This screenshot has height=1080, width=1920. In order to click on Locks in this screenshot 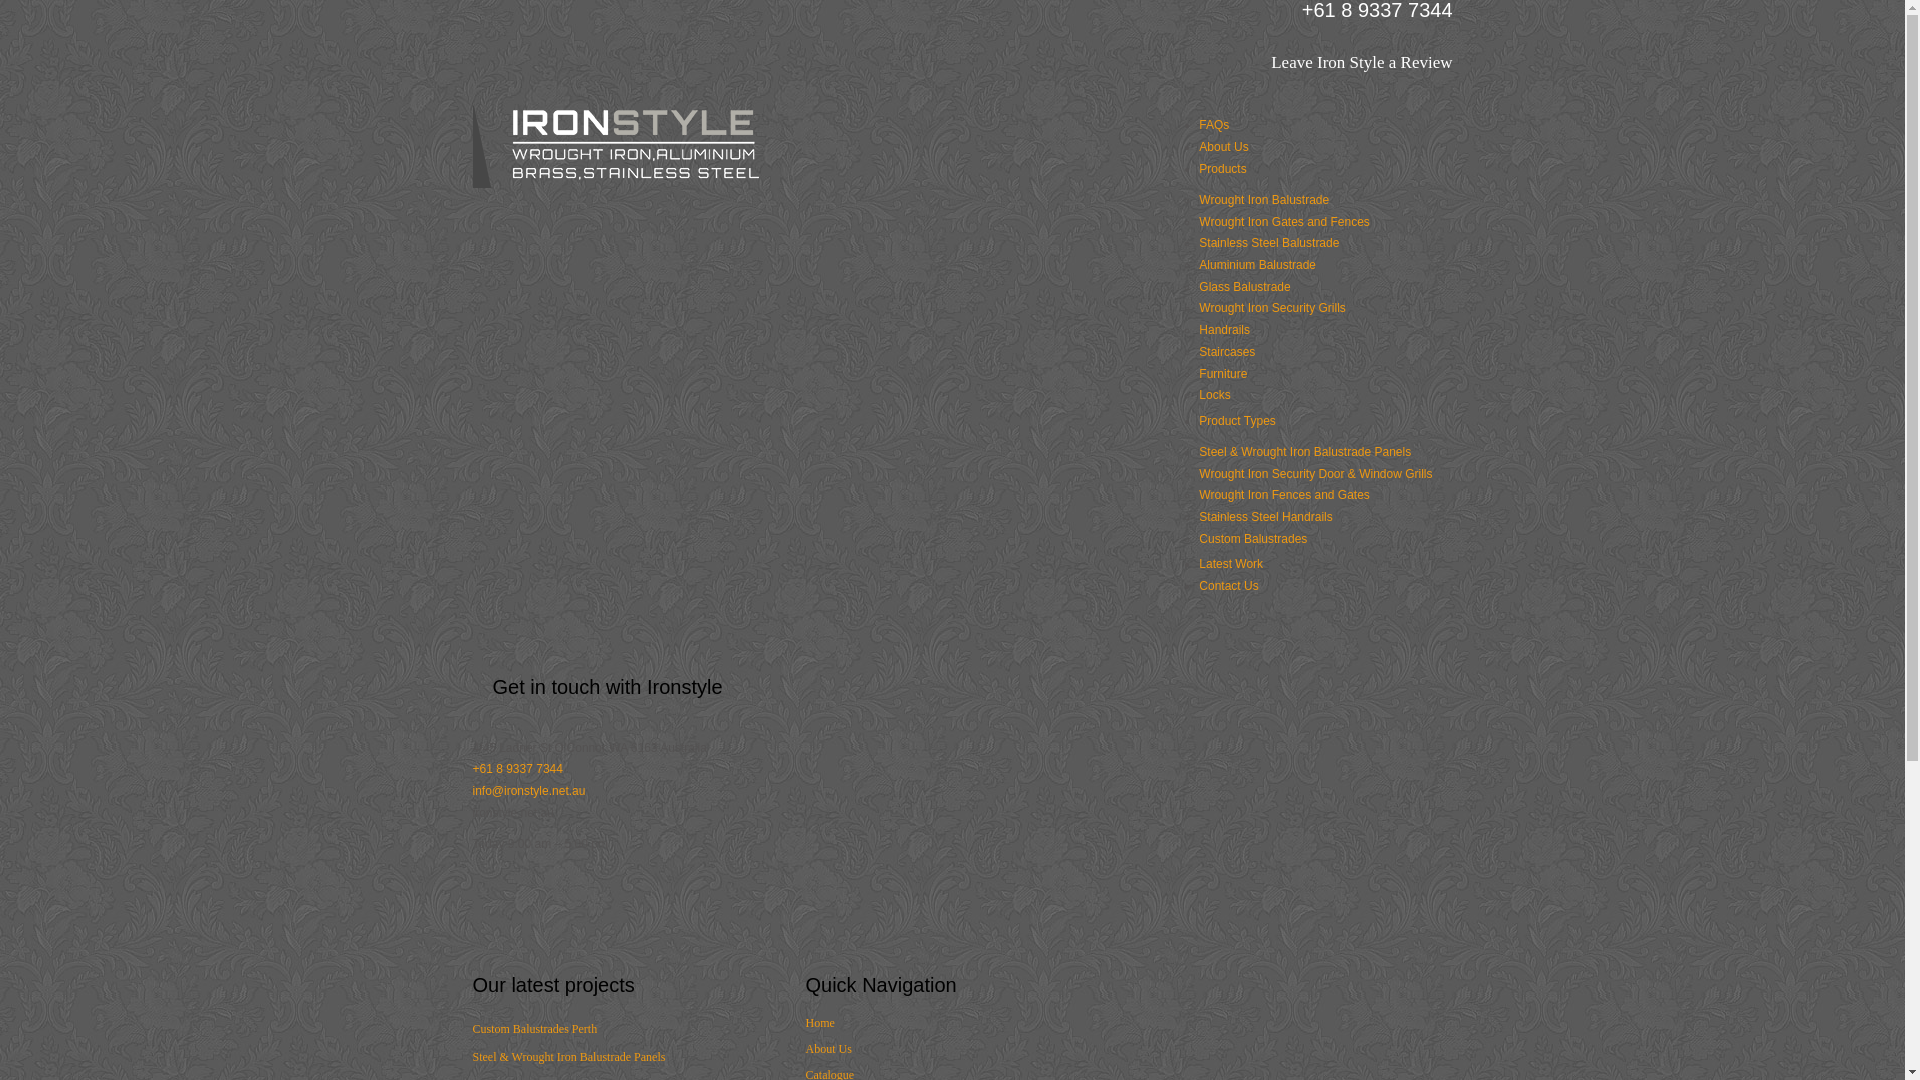, I will do `click(1214, 395)`.